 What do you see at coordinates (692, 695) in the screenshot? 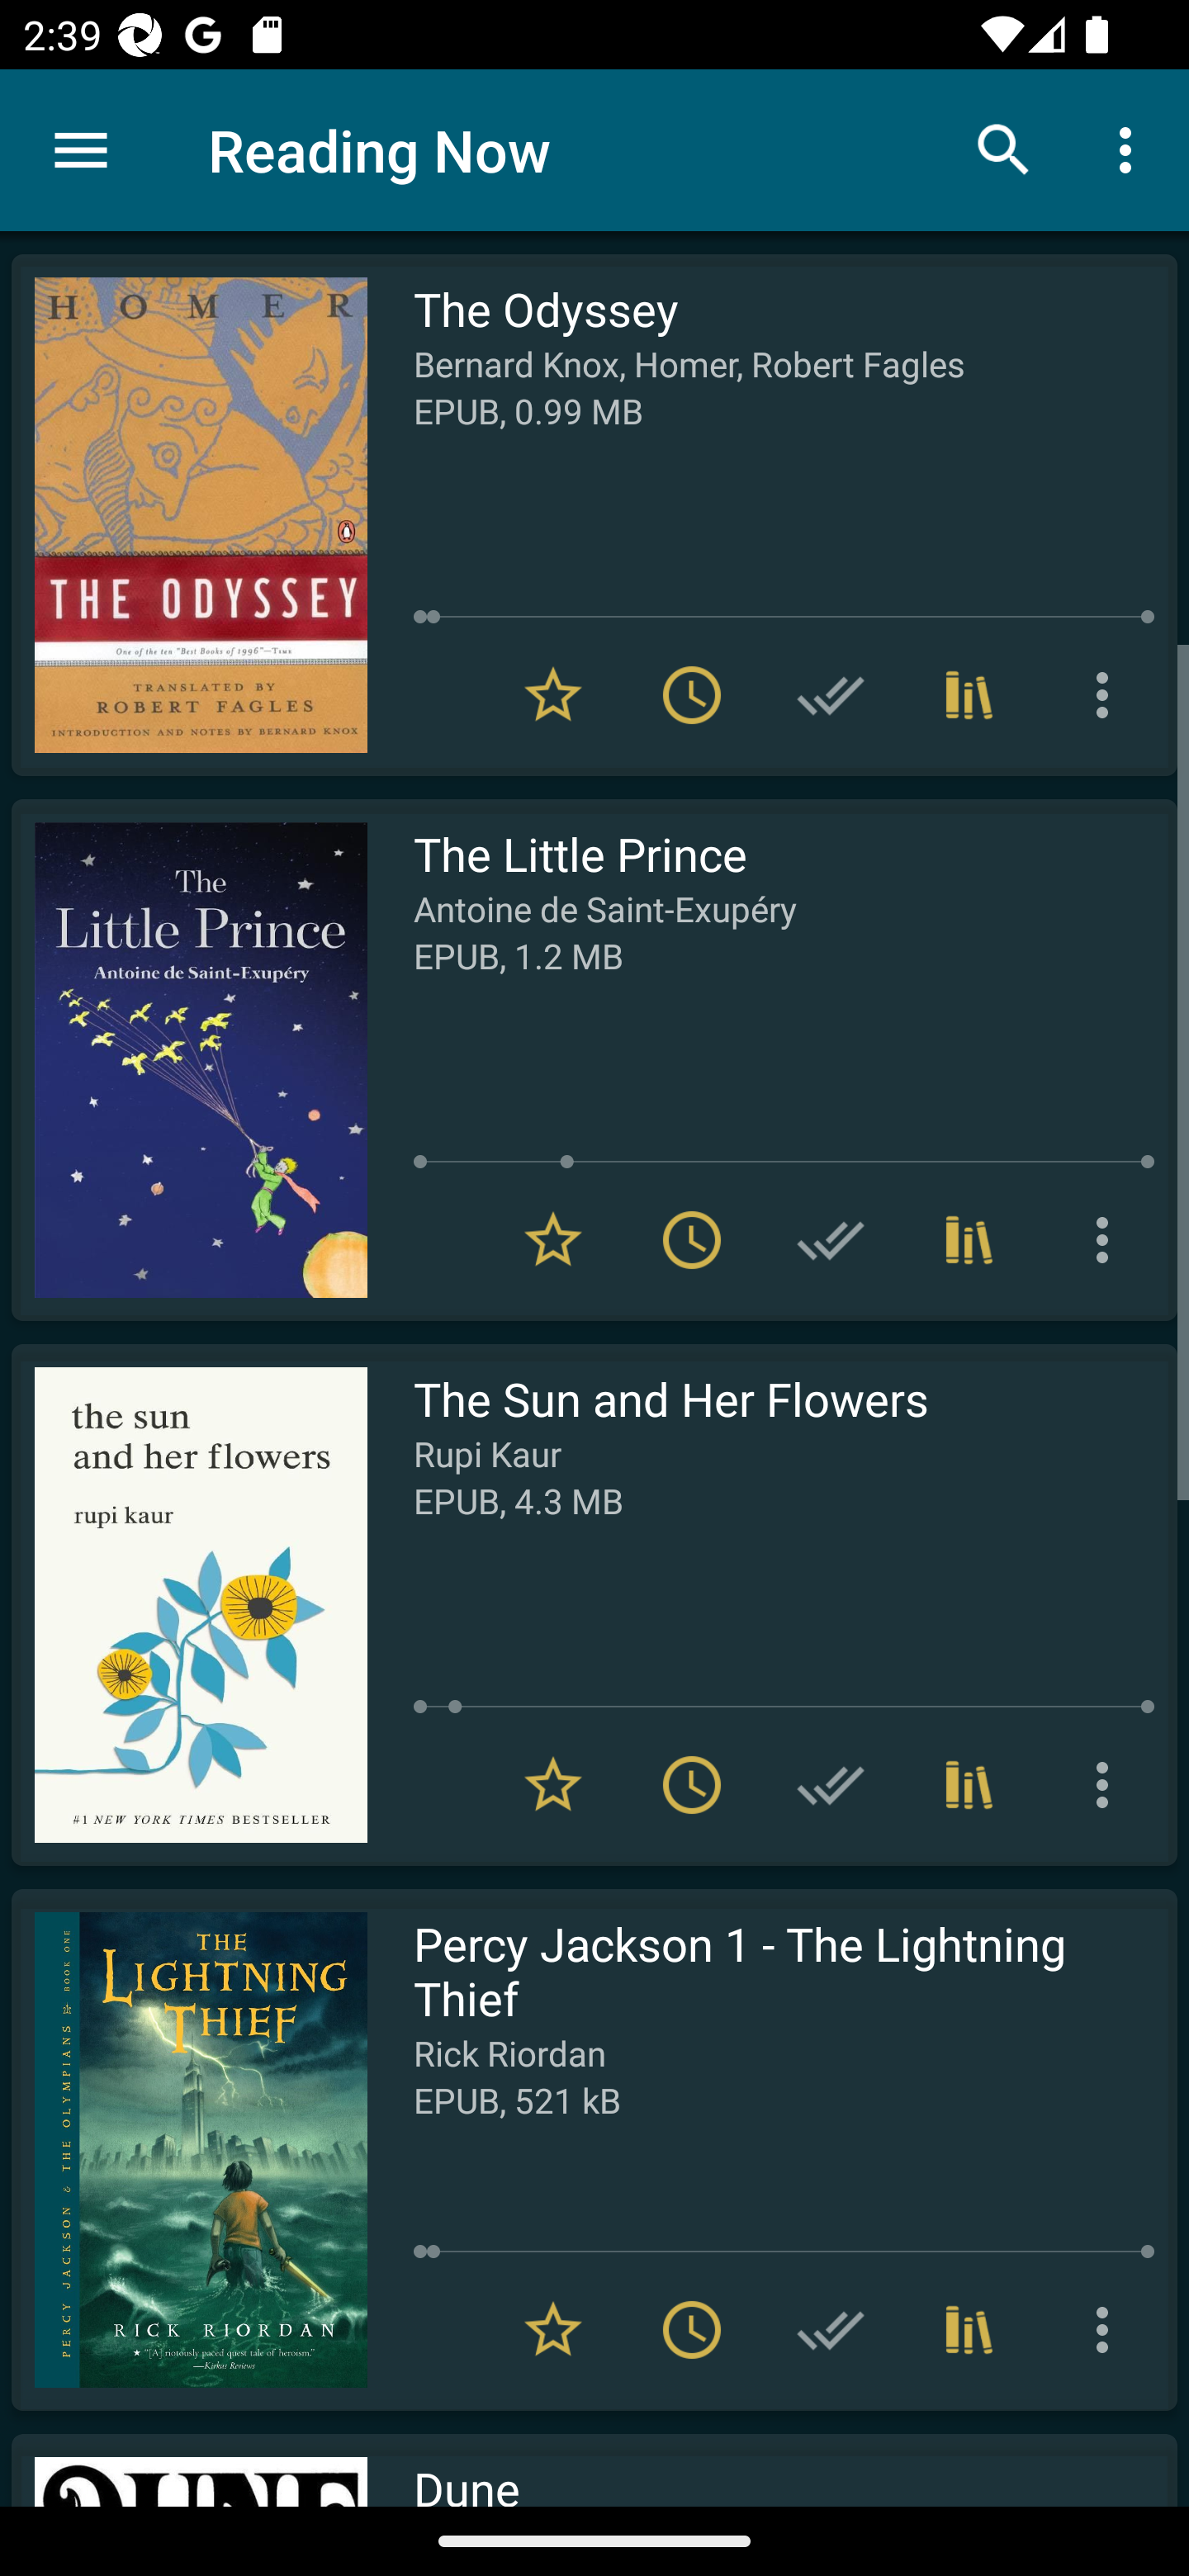
I see `Remove from To read` at bounding box center [692, 695].